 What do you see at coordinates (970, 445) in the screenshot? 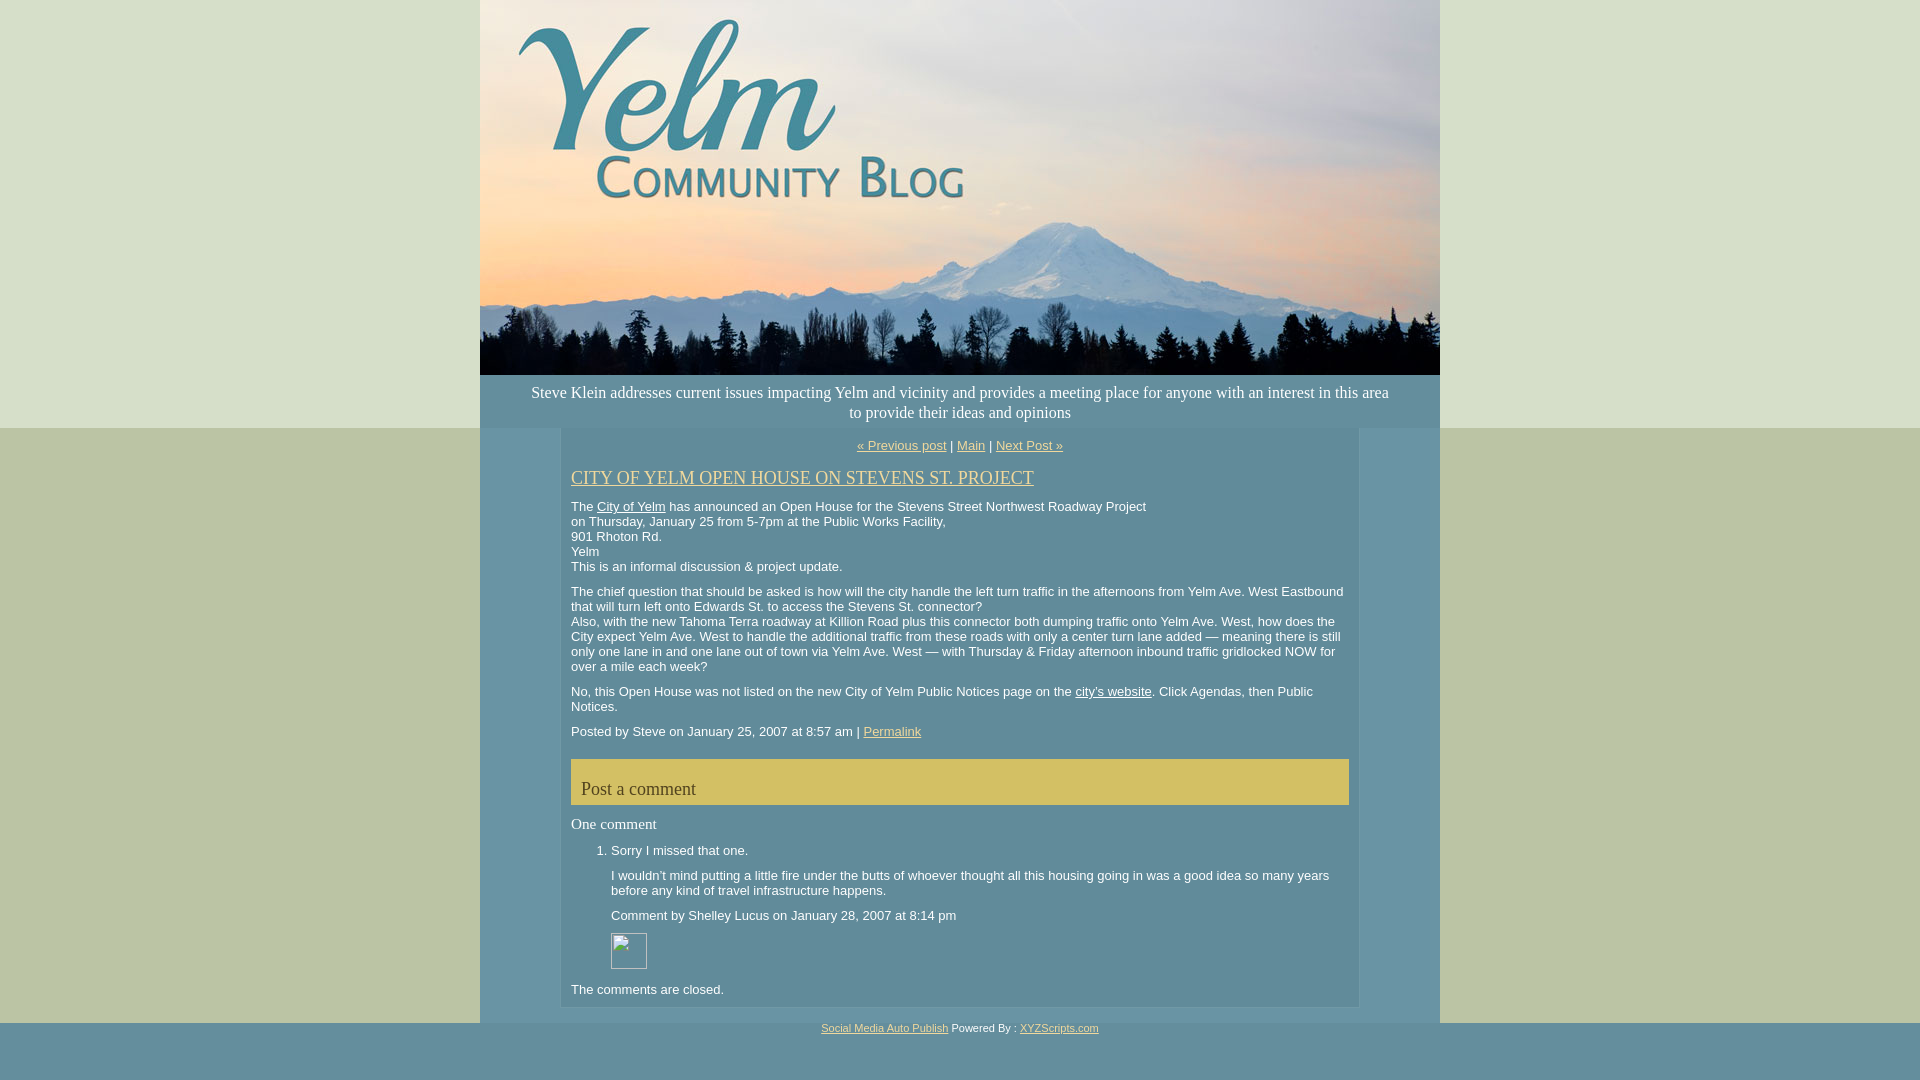
I see `Main` at bounding box center [970, 445].